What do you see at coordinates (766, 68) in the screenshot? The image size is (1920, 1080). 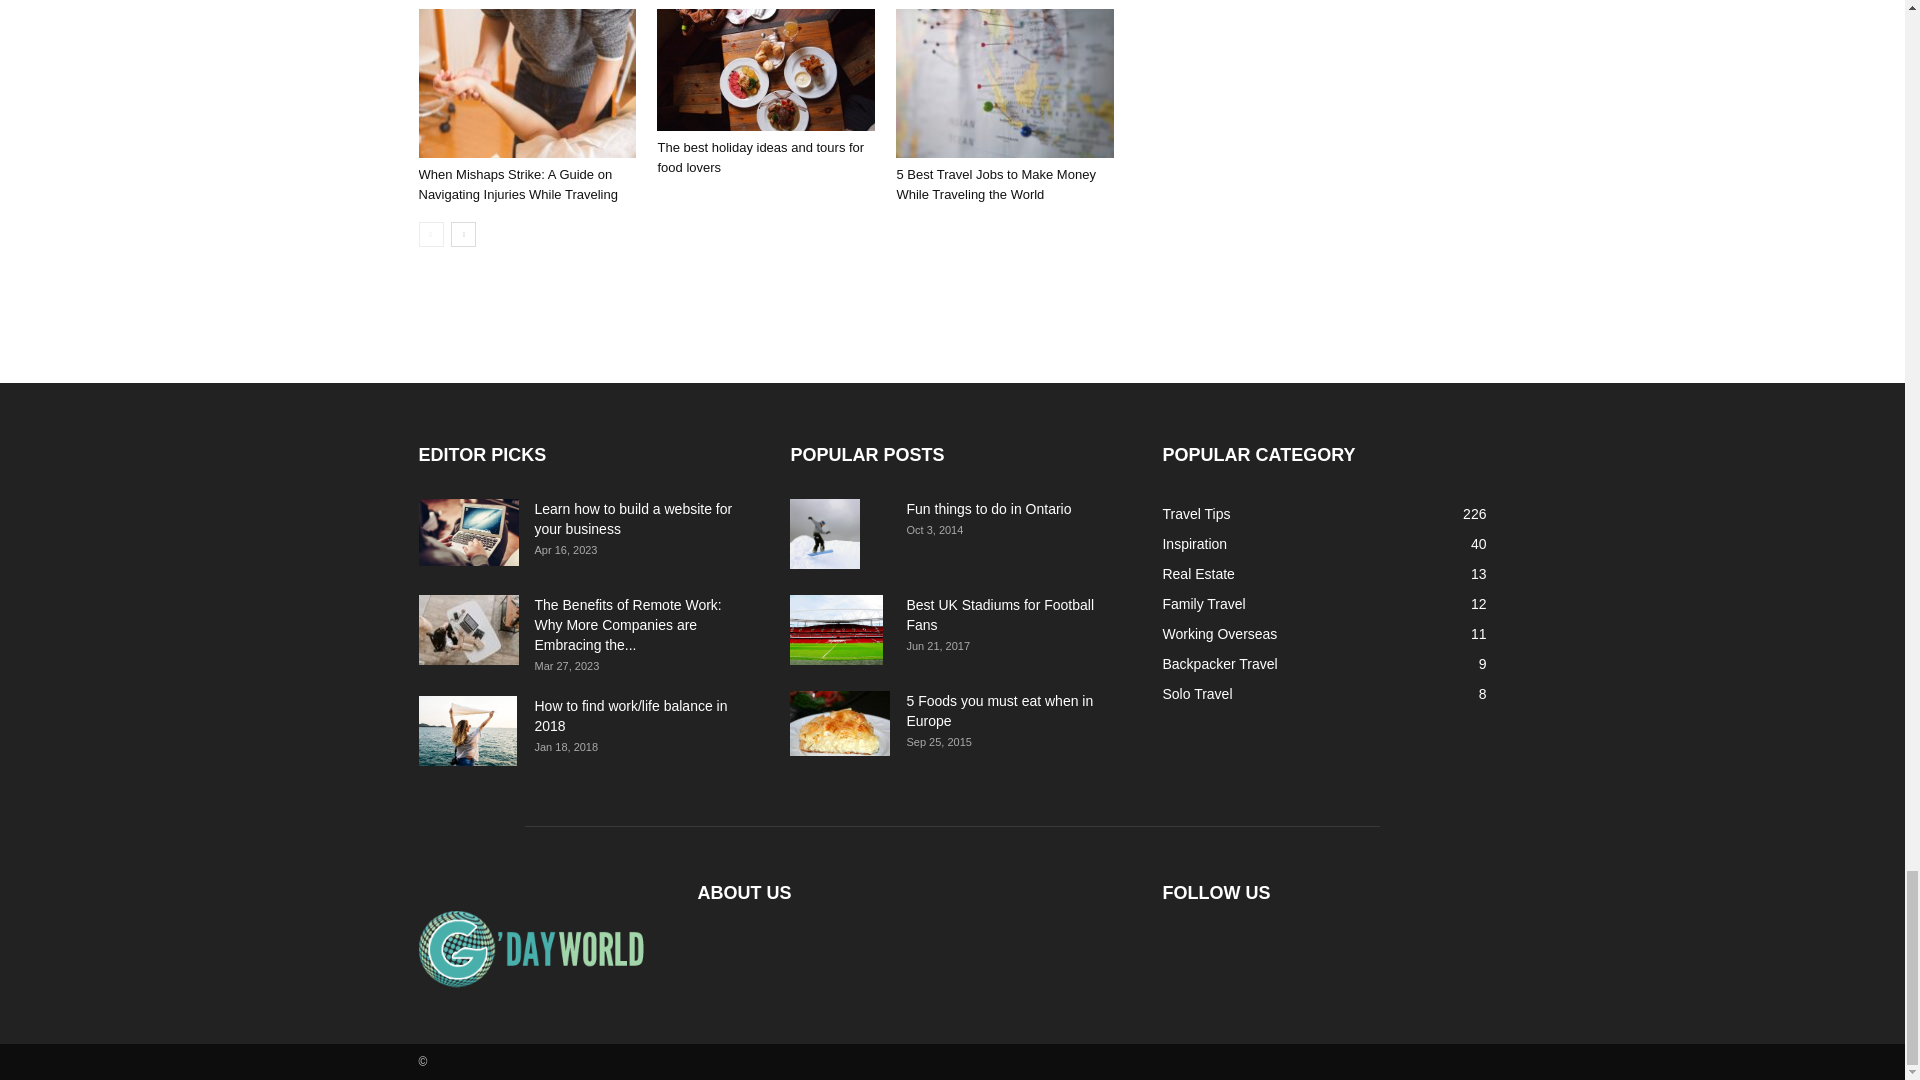 I see `The best holiday ideas and tours for food lovers` at bounding box center [766, 68].